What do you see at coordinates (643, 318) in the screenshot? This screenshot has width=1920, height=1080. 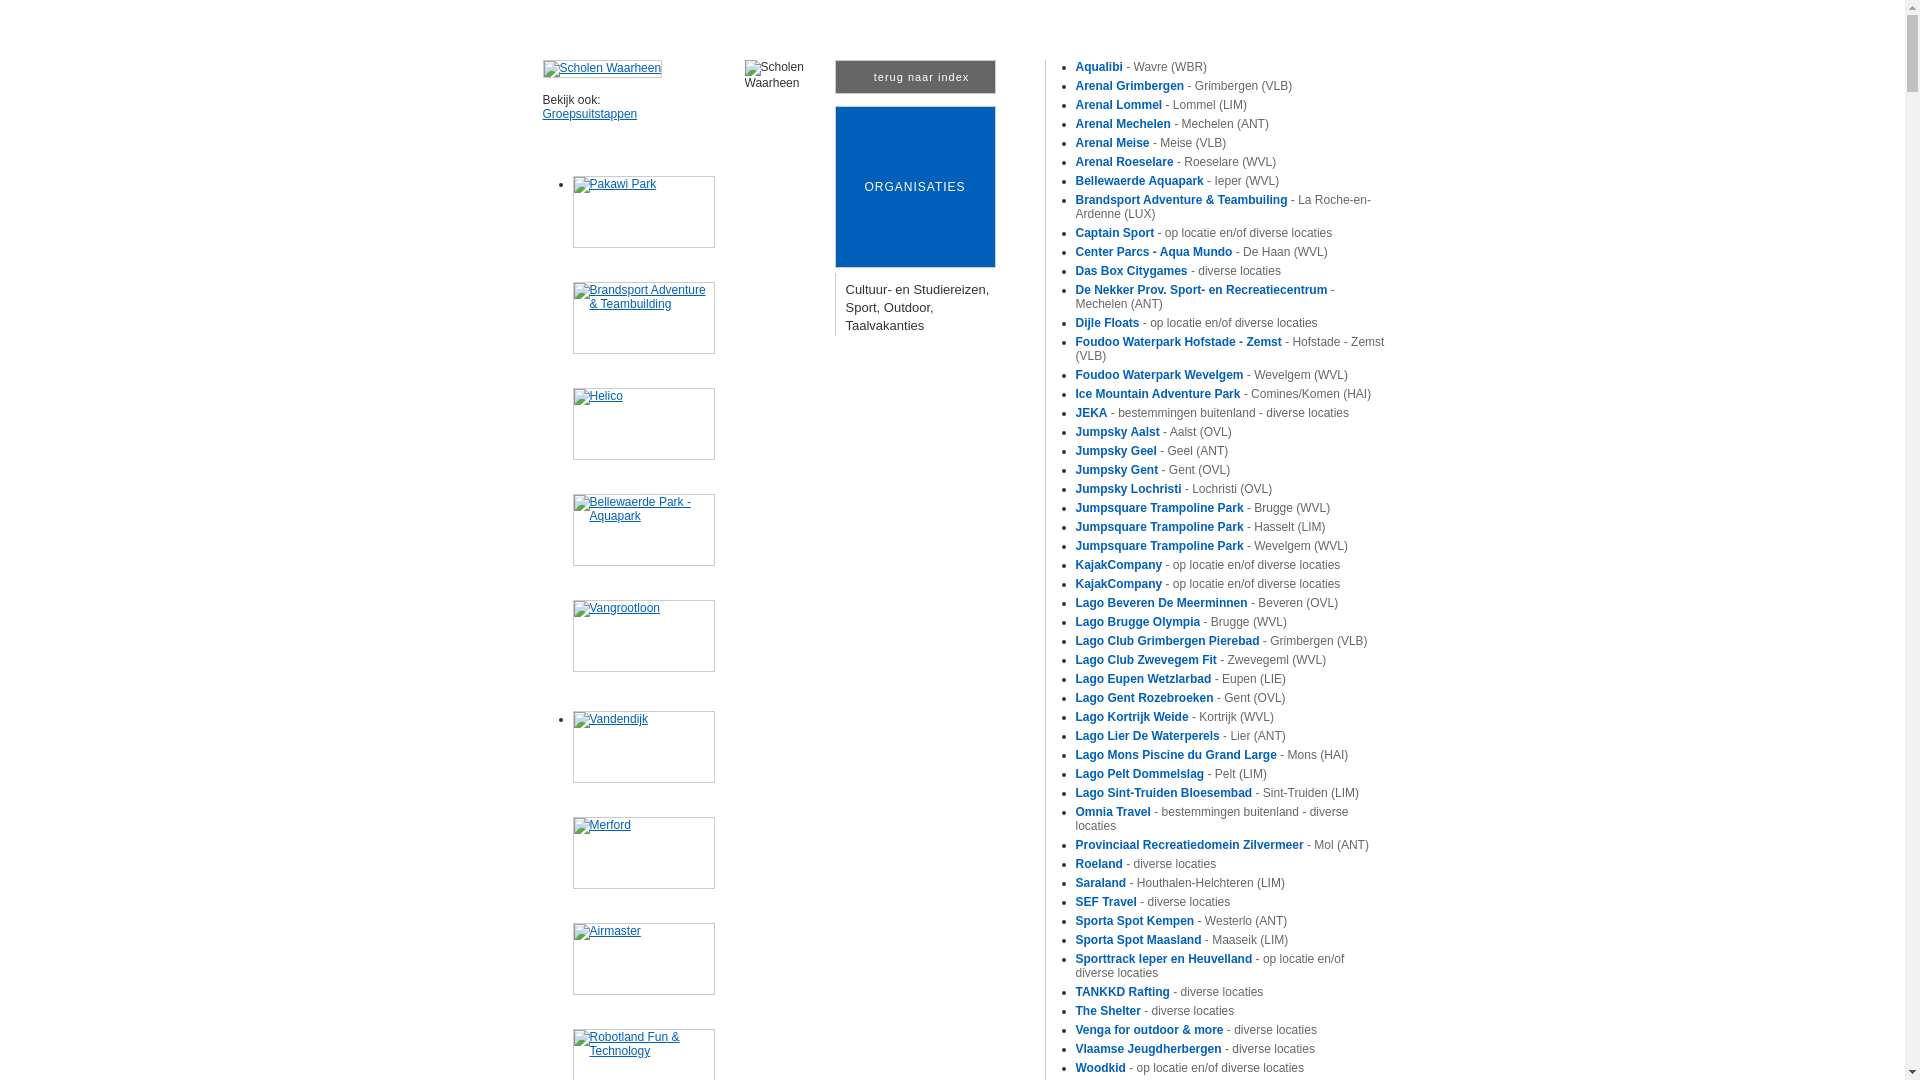 I see `Brandsport Adventure & Teambuilding` at bounding box center [643, 318].